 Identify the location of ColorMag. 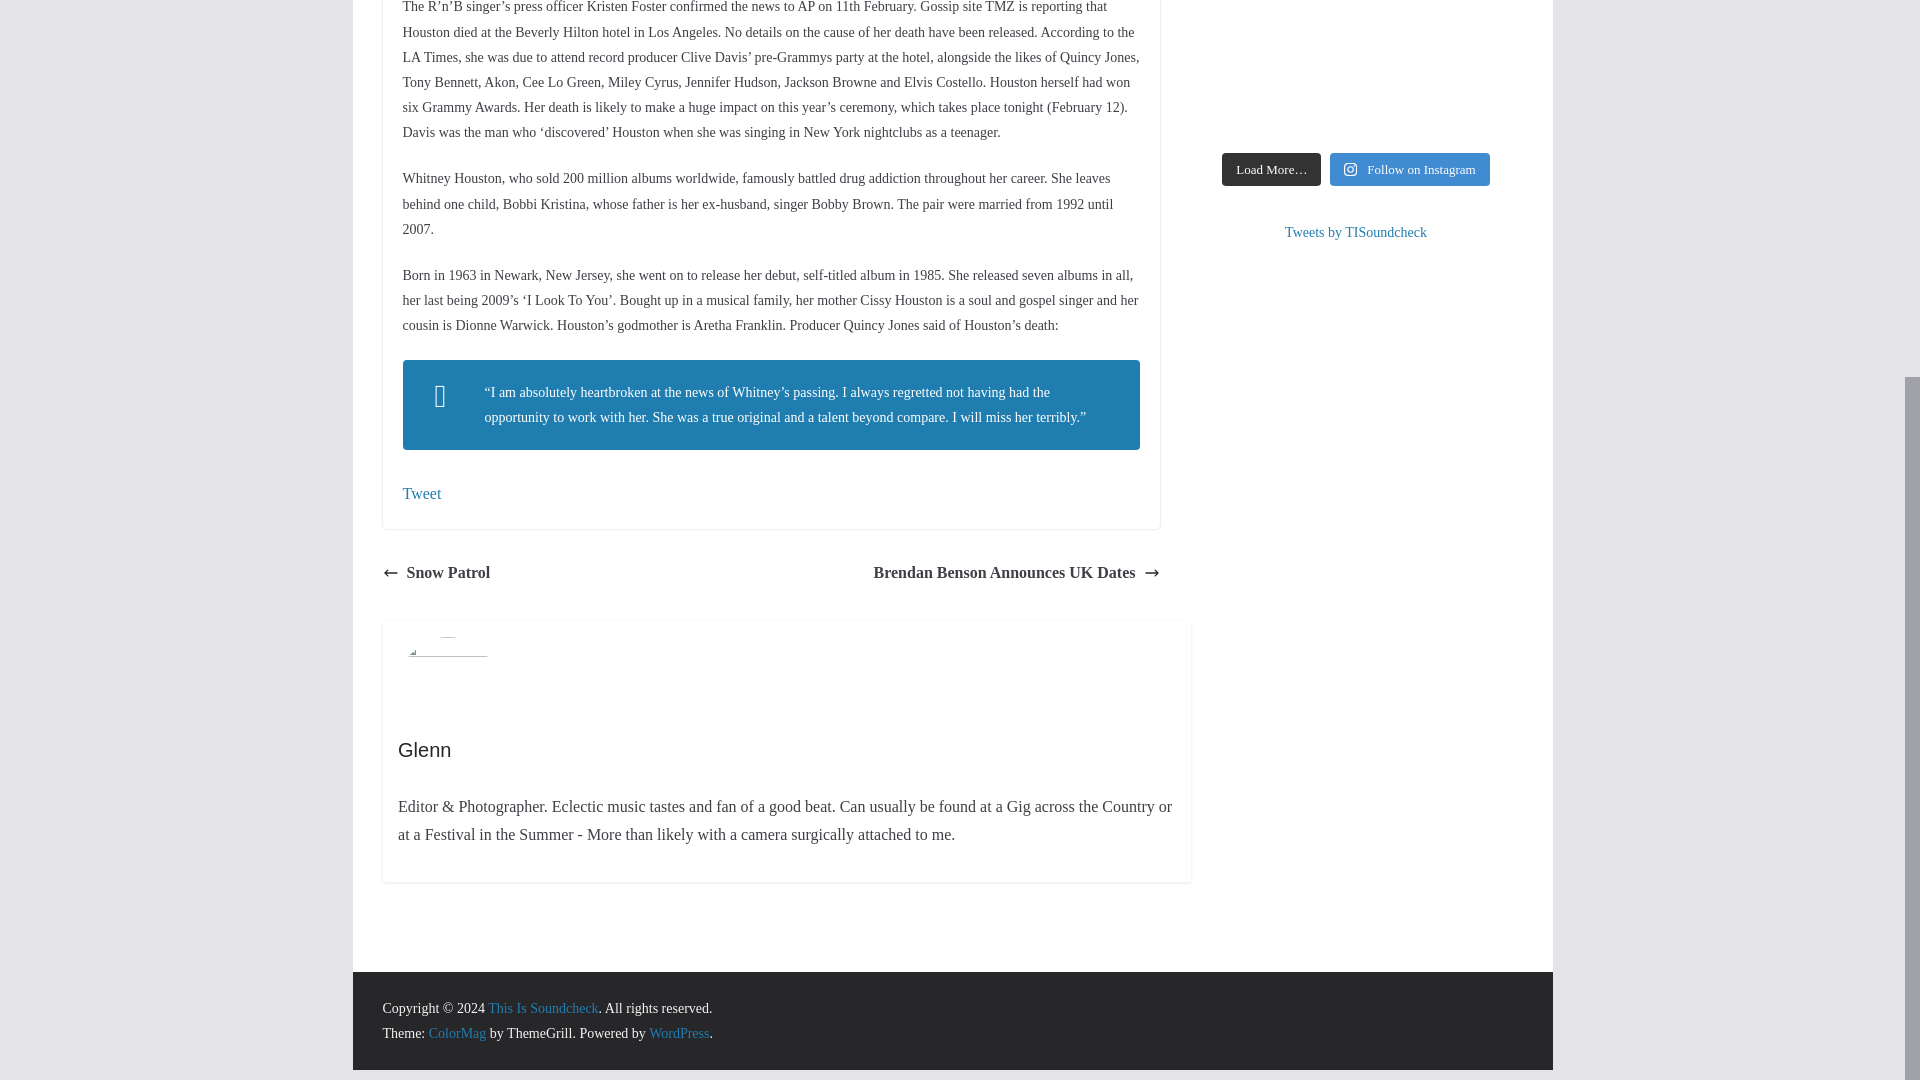
(458, 1034).